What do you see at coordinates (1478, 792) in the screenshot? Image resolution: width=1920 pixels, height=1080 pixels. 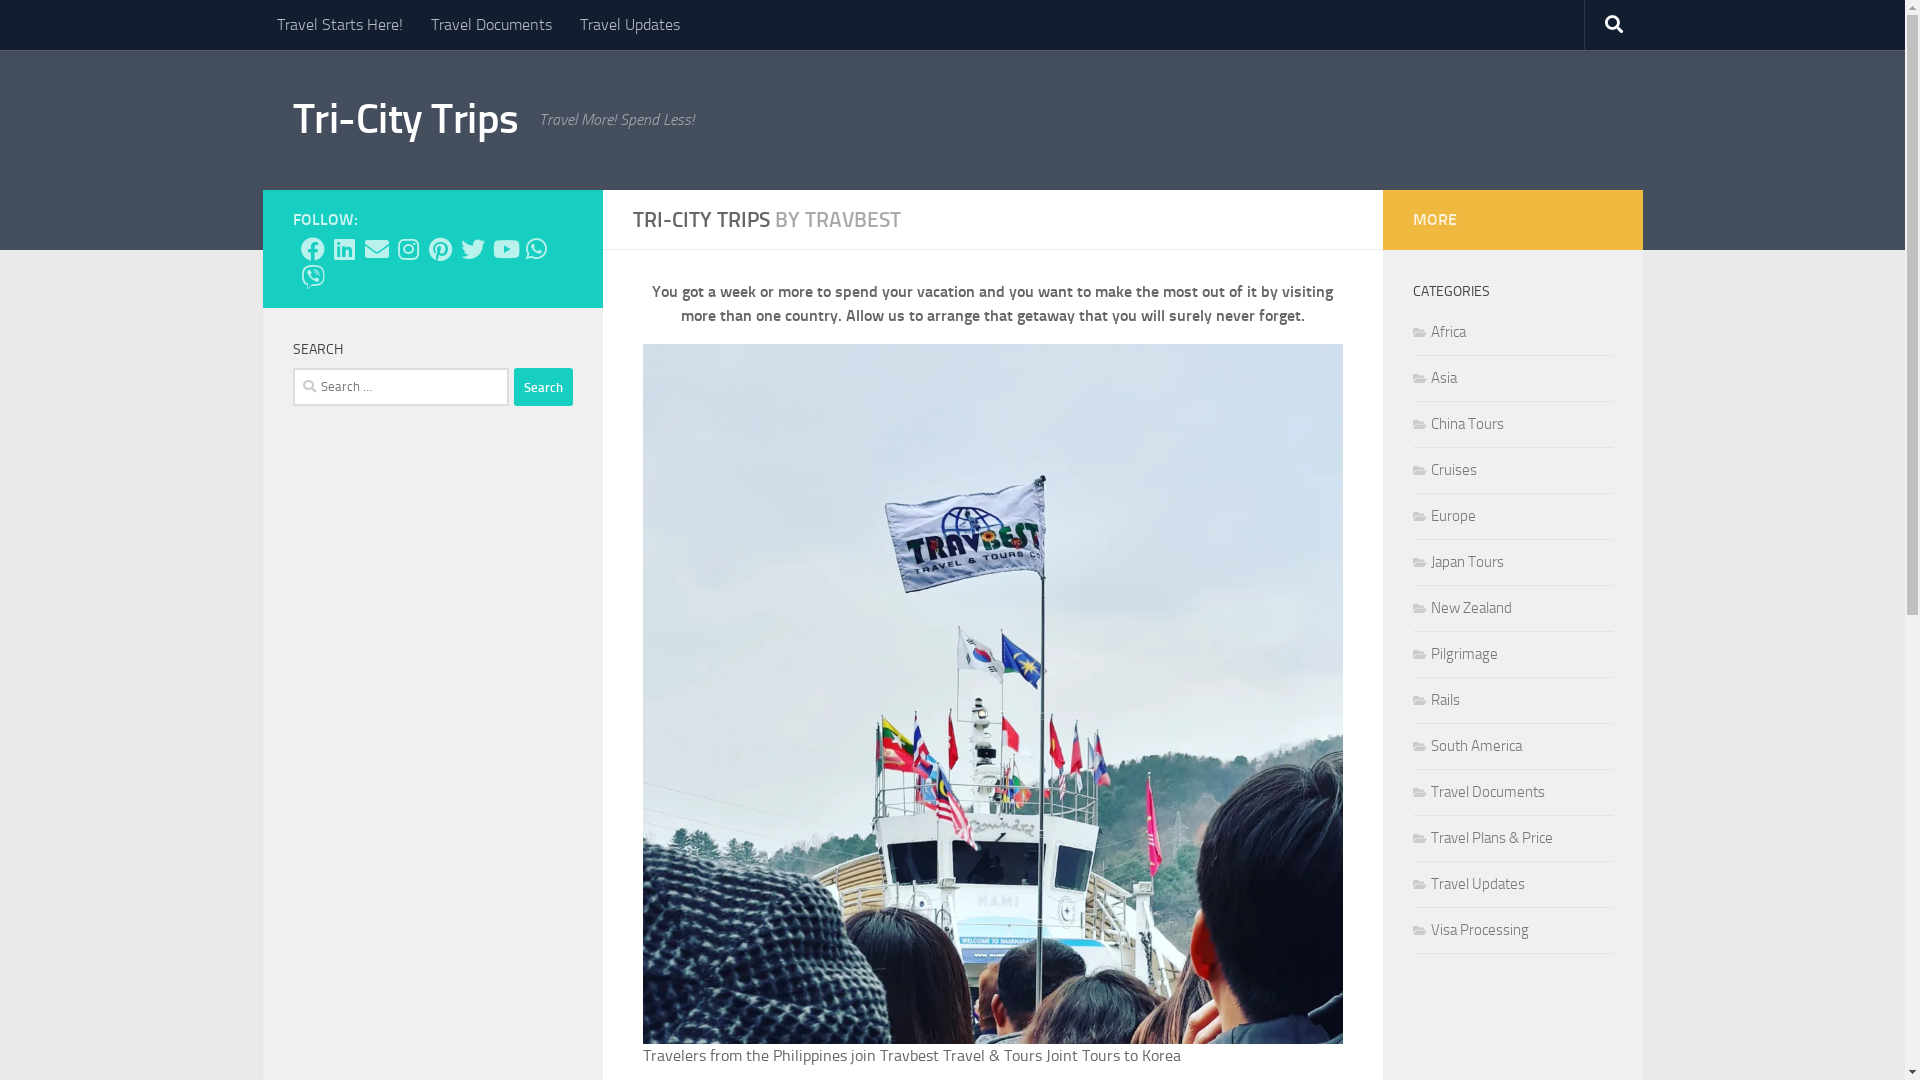 I see `Travel Documents` at bounding box center [1478, 792].